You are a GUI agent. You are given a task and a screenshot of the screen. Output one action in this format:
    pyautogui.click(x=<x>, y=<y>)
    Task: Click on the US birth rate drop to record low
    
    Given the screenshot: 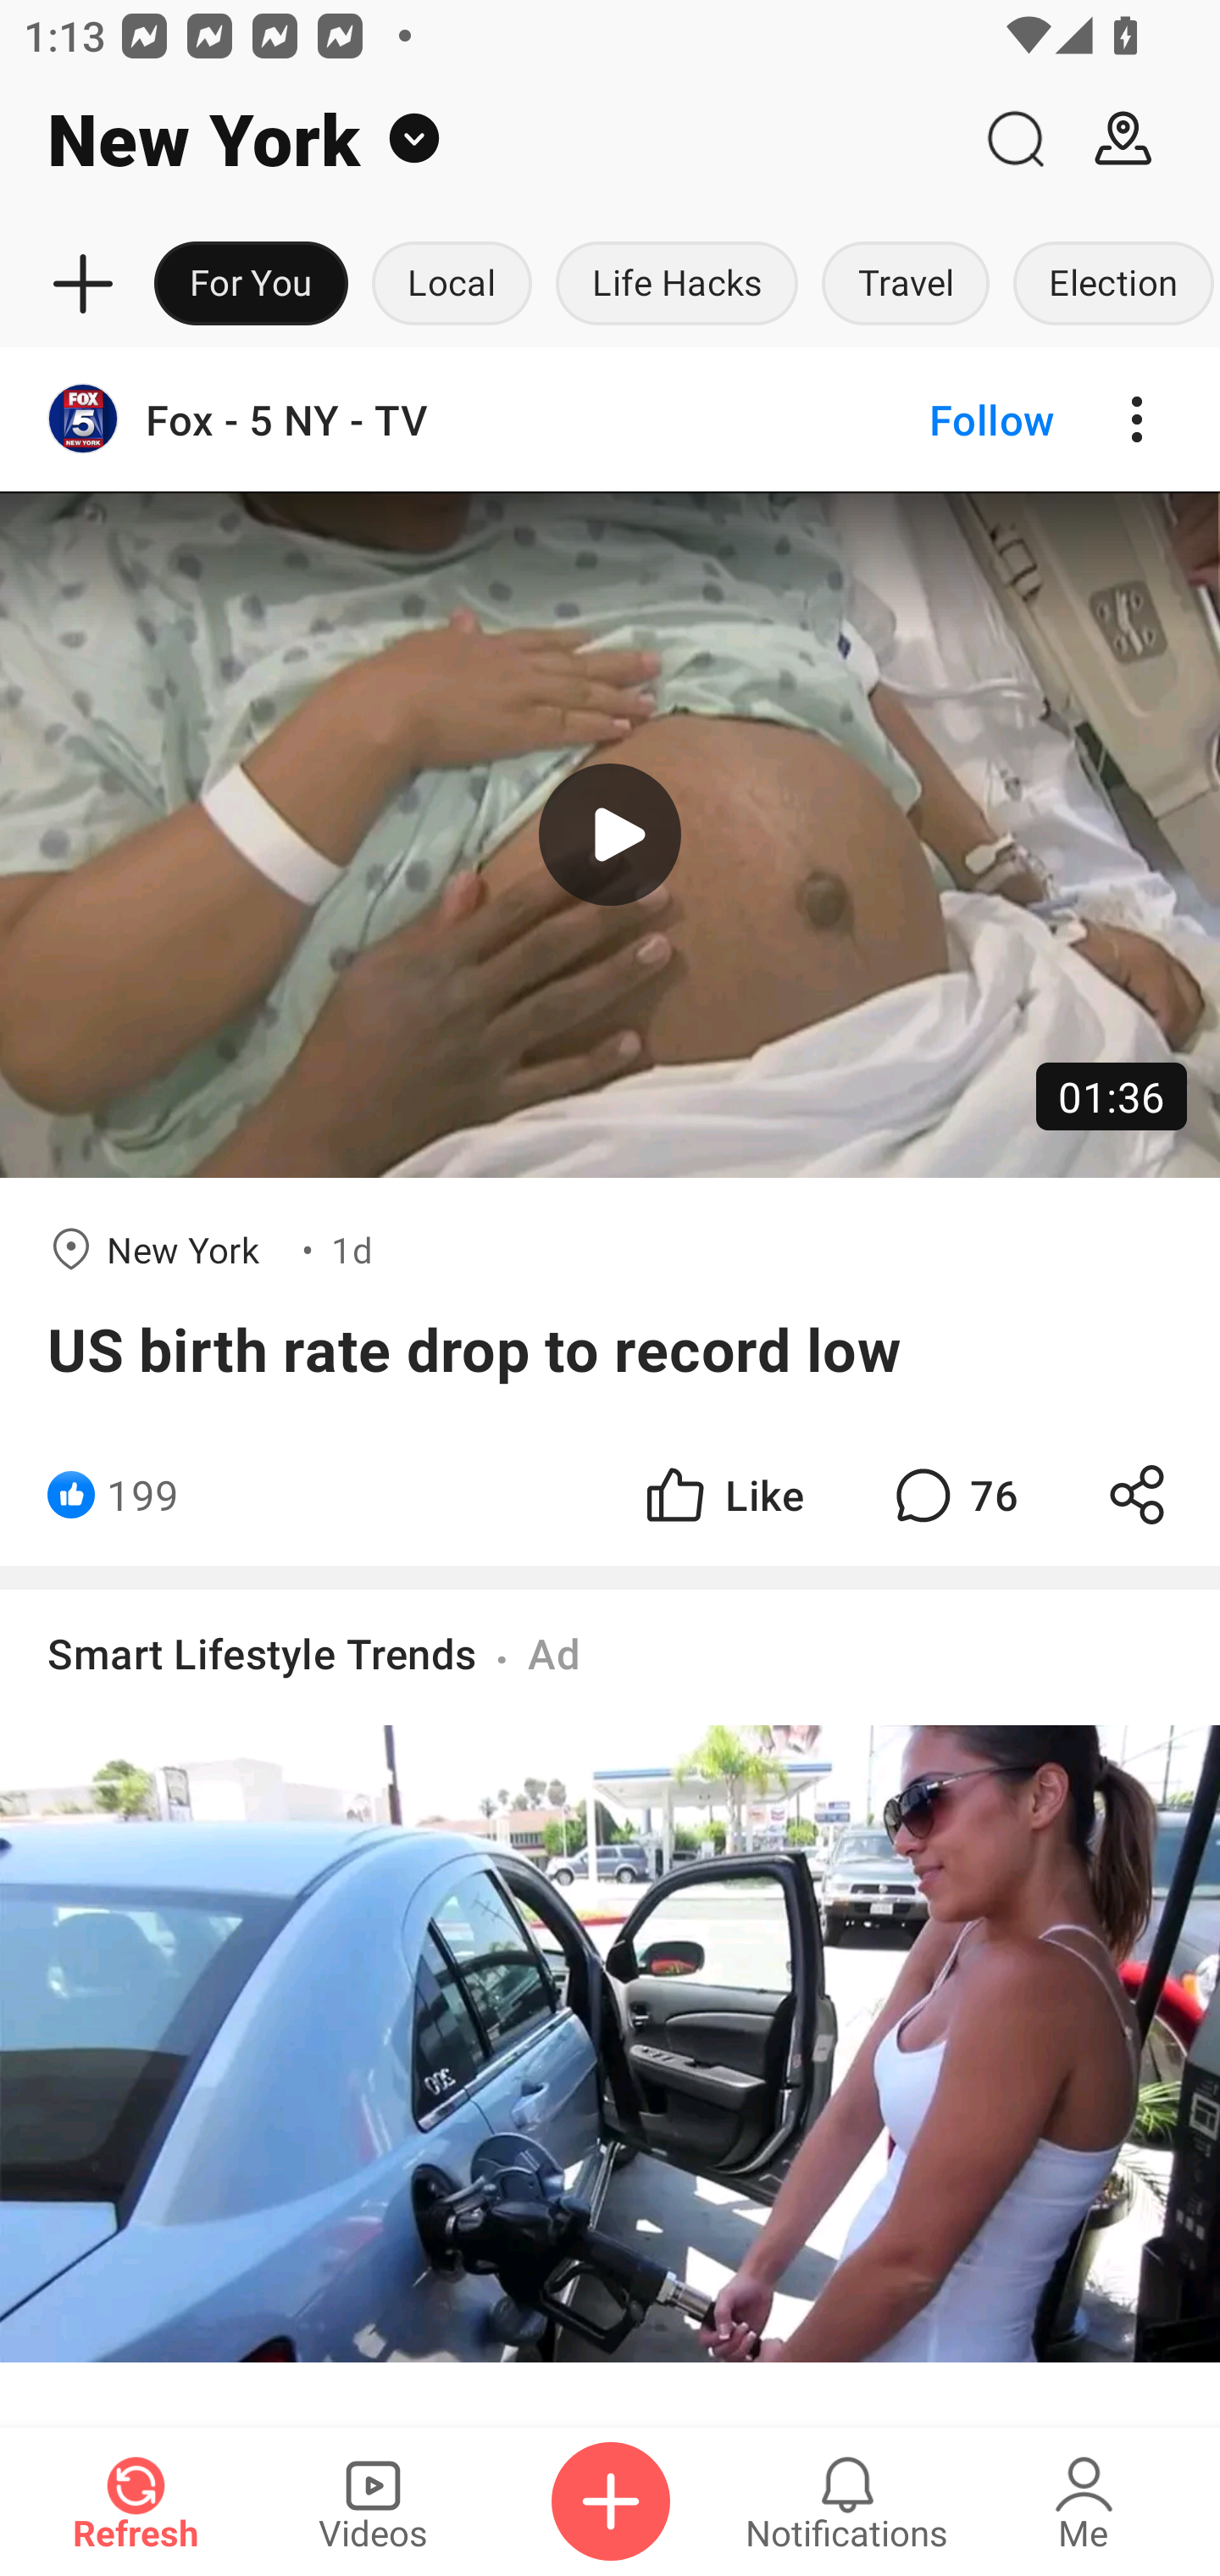 What is the action you would take?
    pyautogui.click(x=610, y=1348)
    